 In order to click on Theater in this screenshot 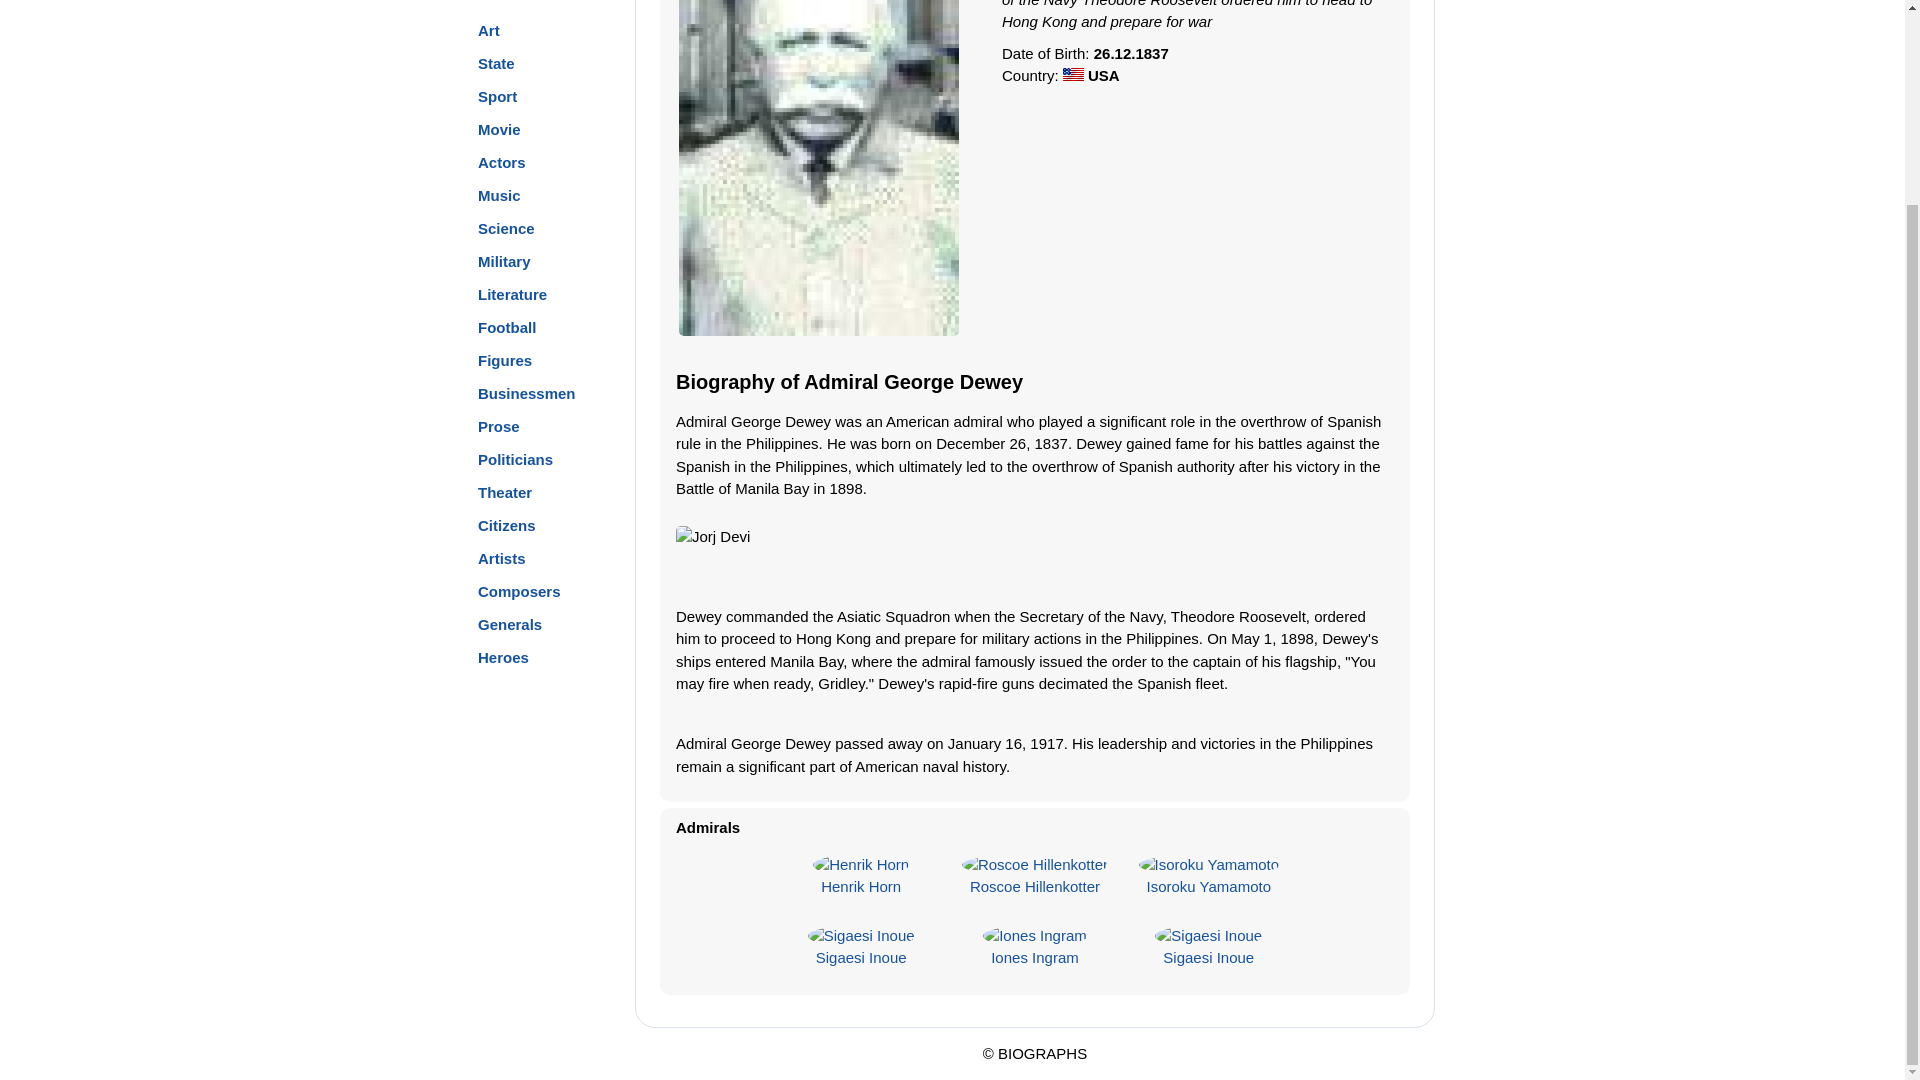, I will do `click(504, 492)`.